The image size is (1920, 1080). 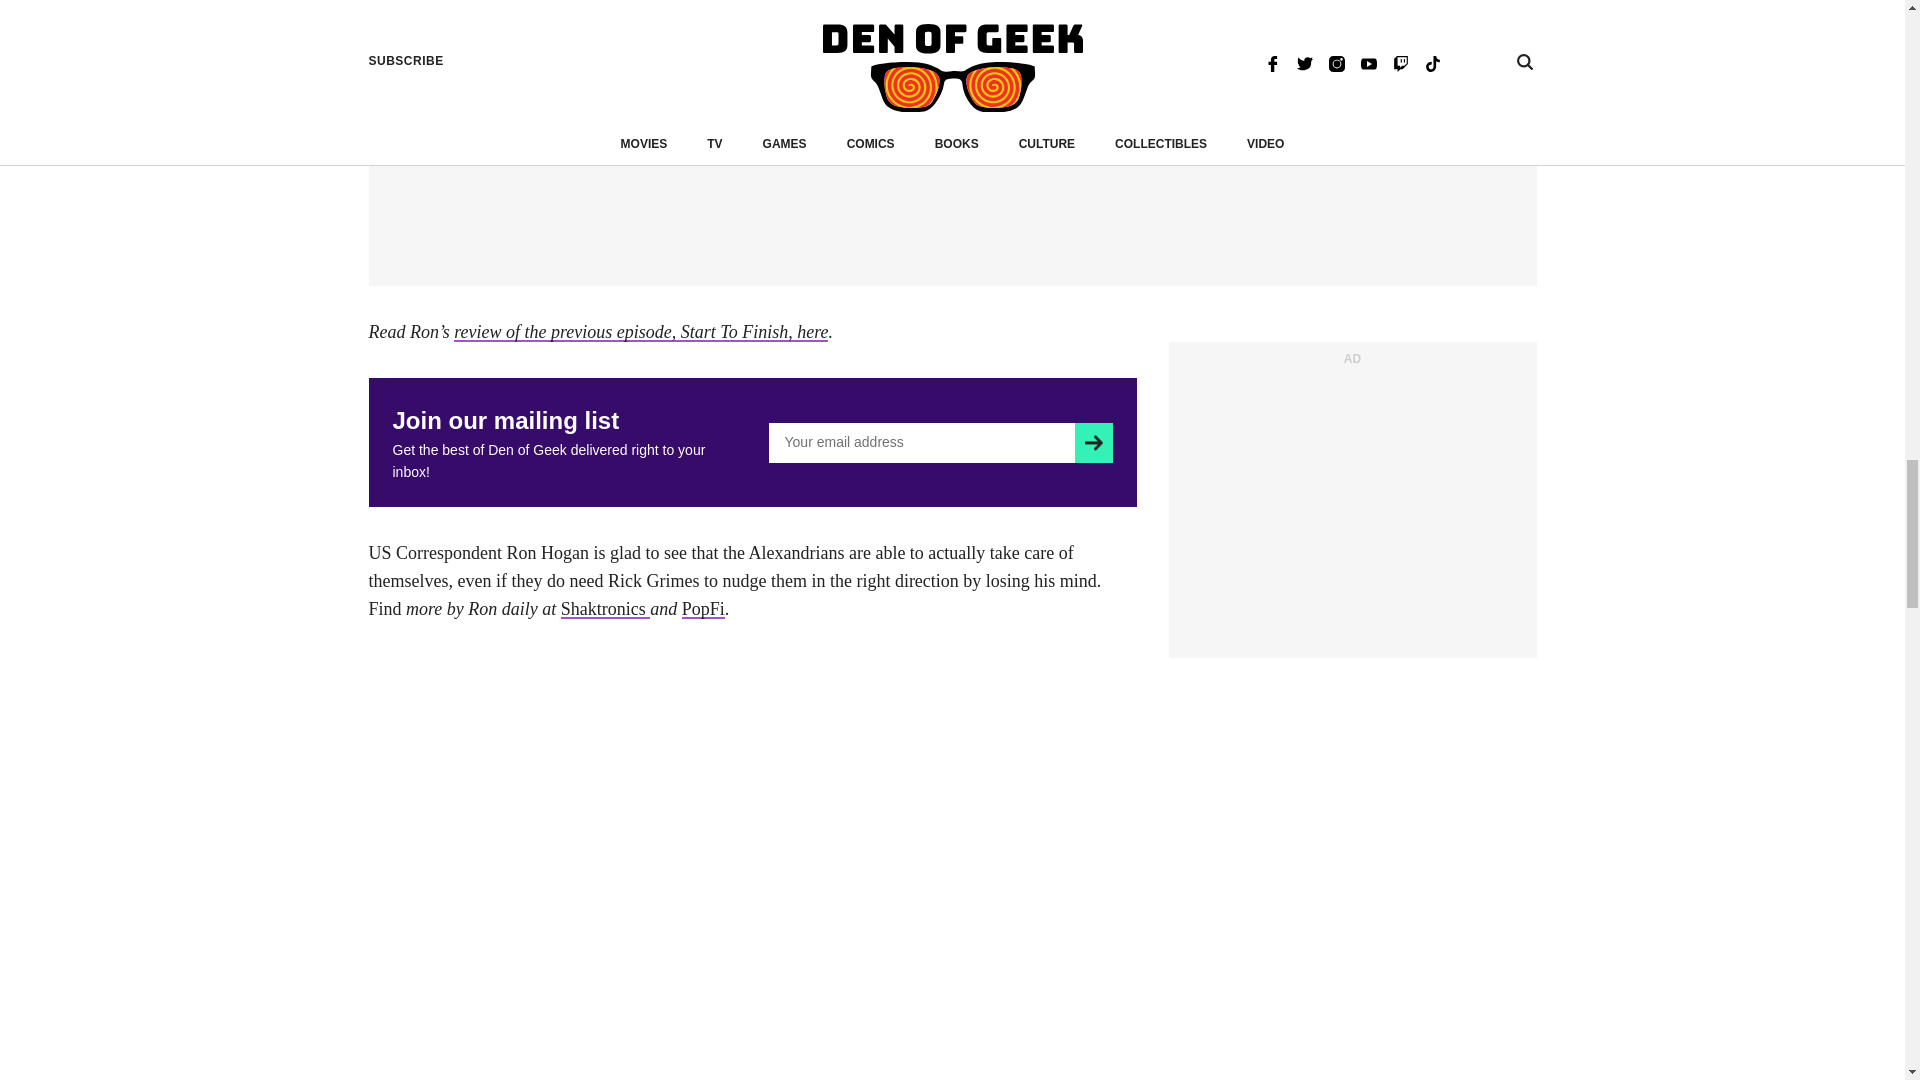 I want to click on Shaktronics, so click(x=605, y=608).